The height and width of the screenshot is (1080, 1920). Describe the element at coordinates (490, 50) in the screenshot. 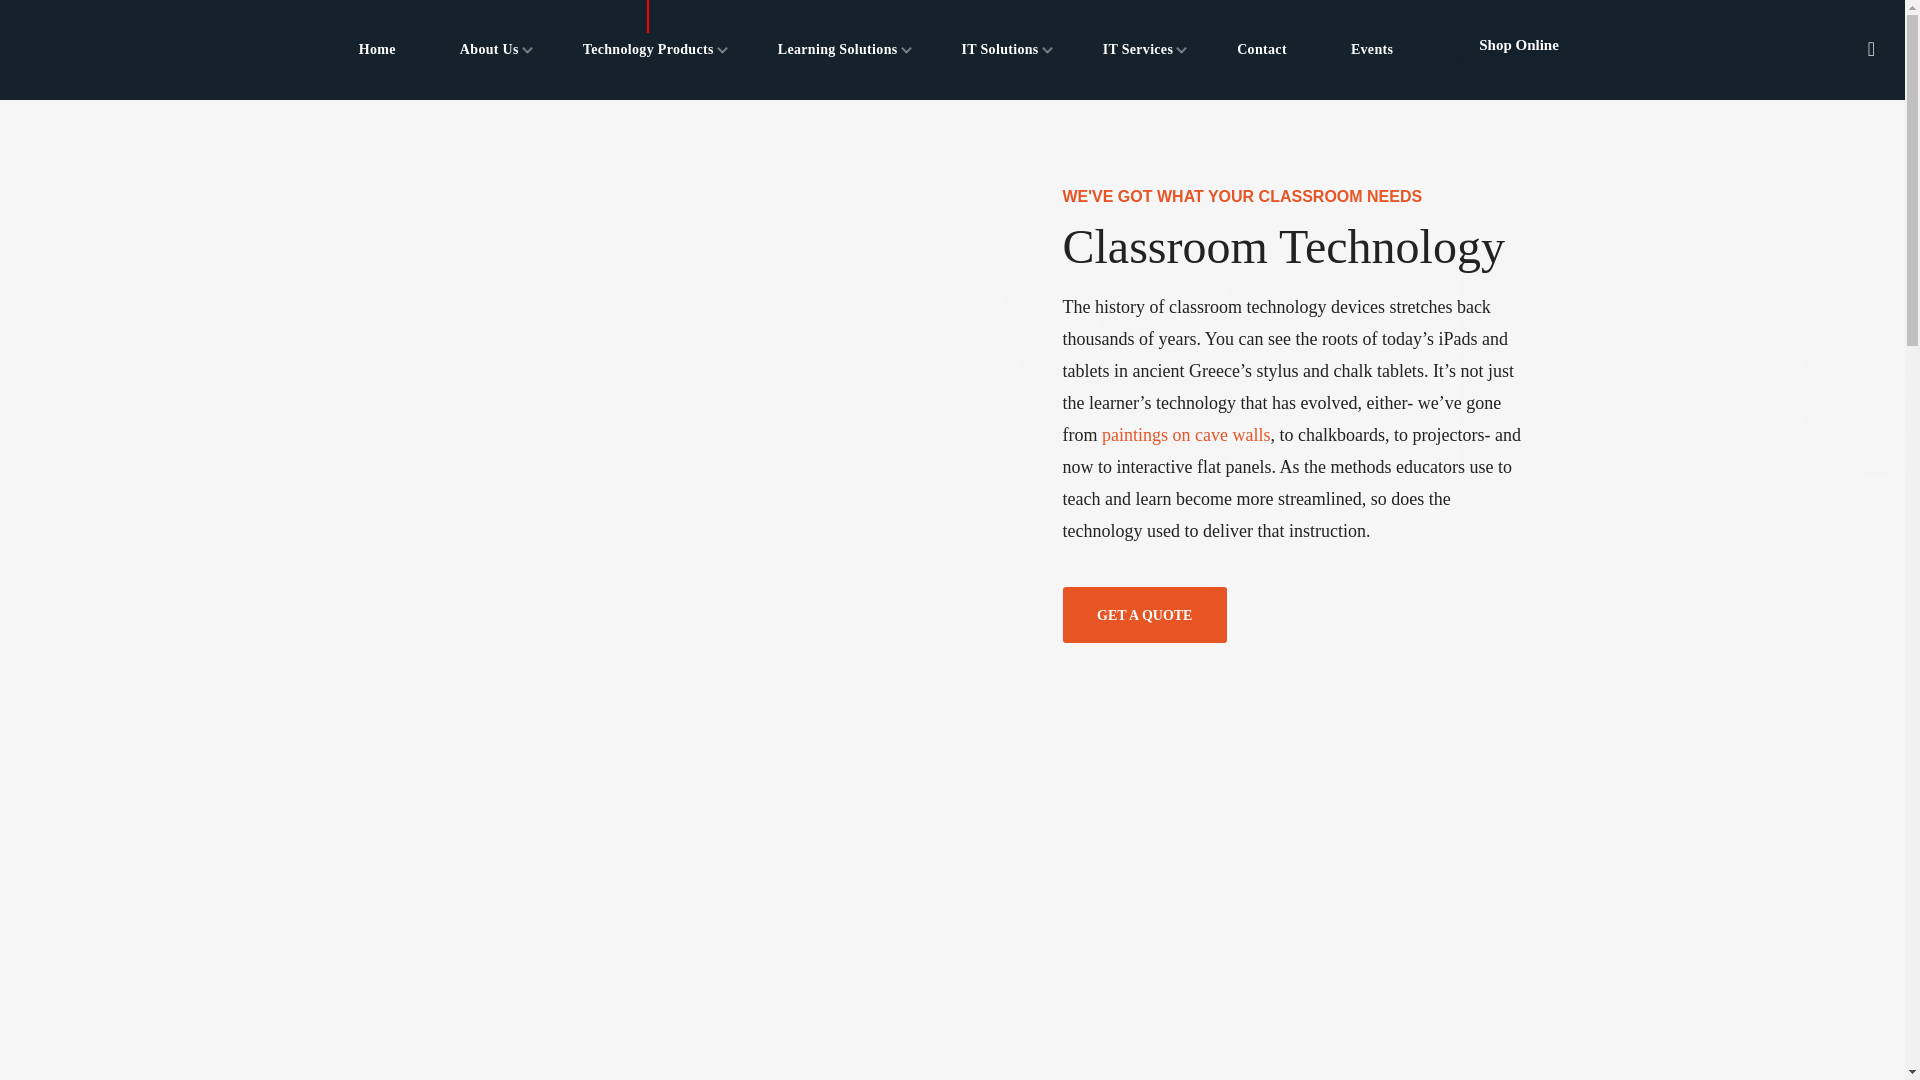

I see `About Us` at that location.